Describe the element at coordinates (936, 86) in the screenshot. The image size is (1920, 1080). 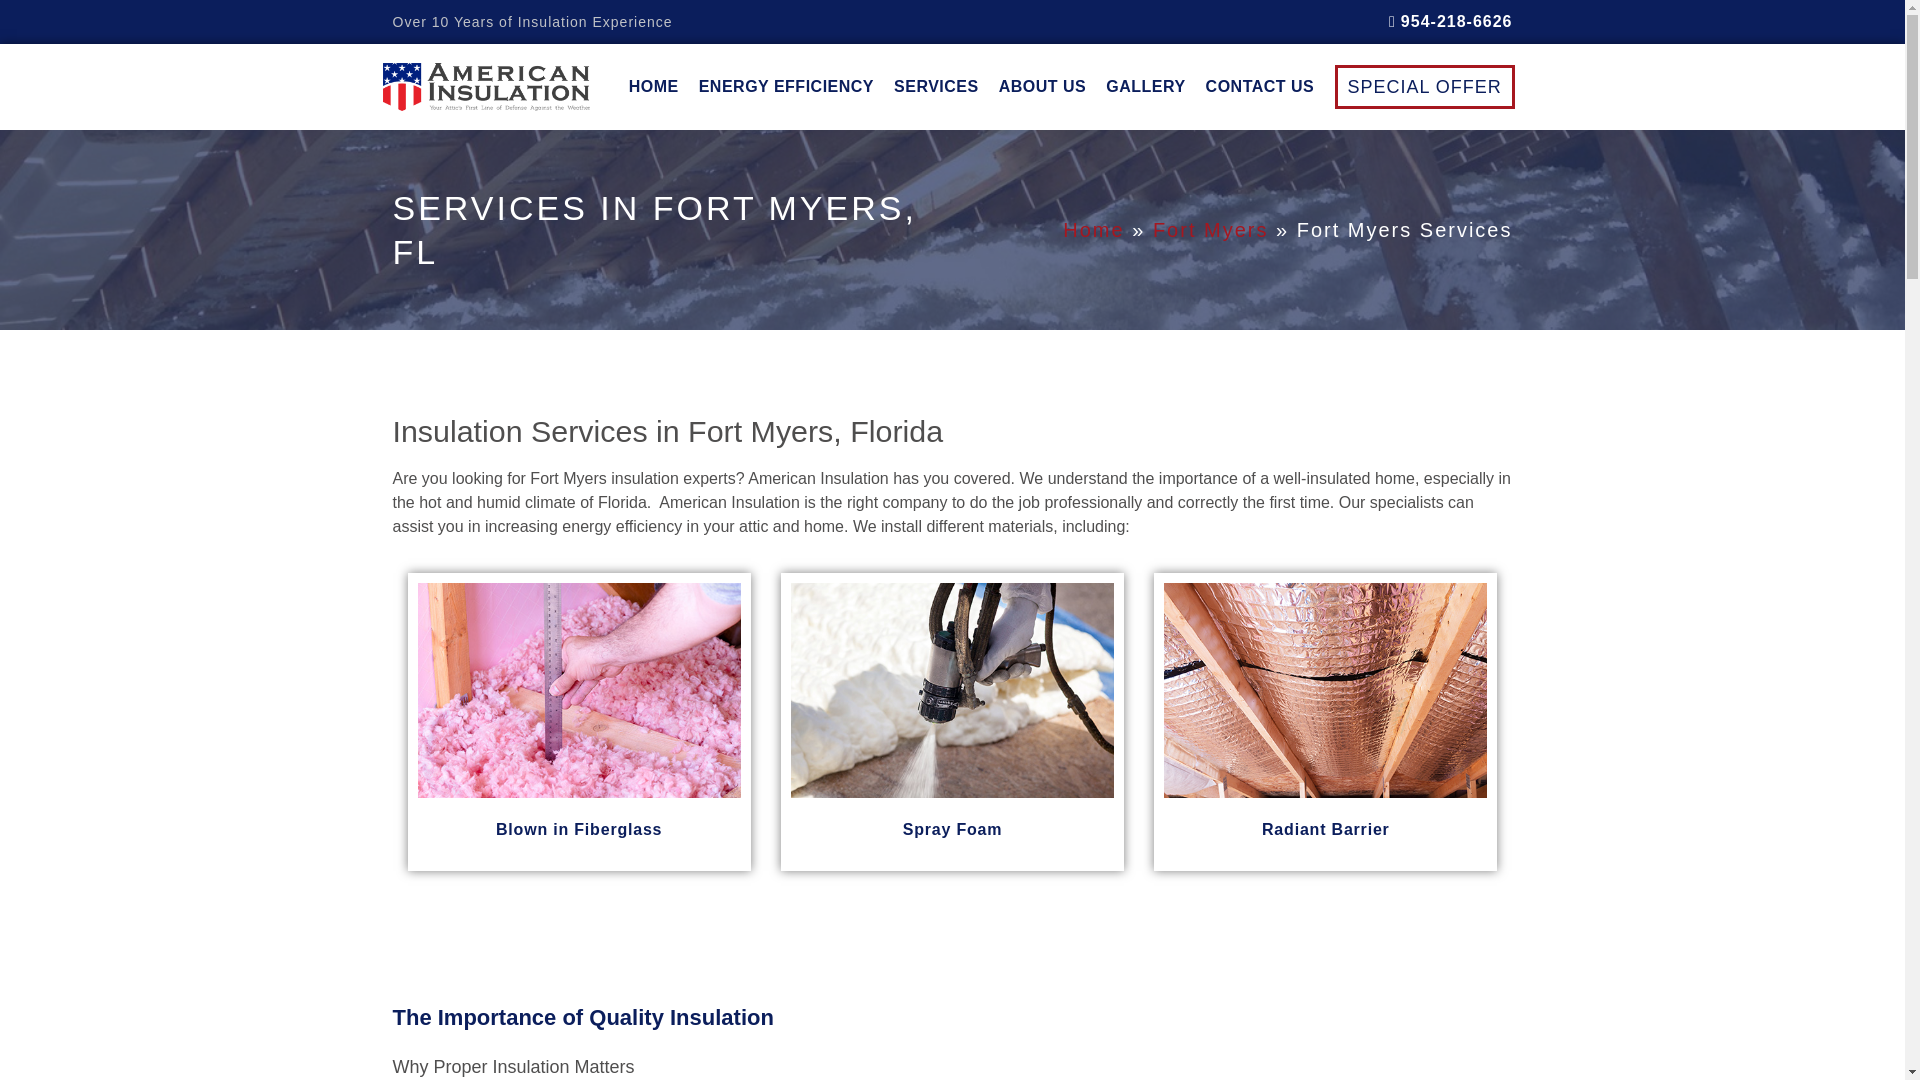
I see `SERVICES` at that location.